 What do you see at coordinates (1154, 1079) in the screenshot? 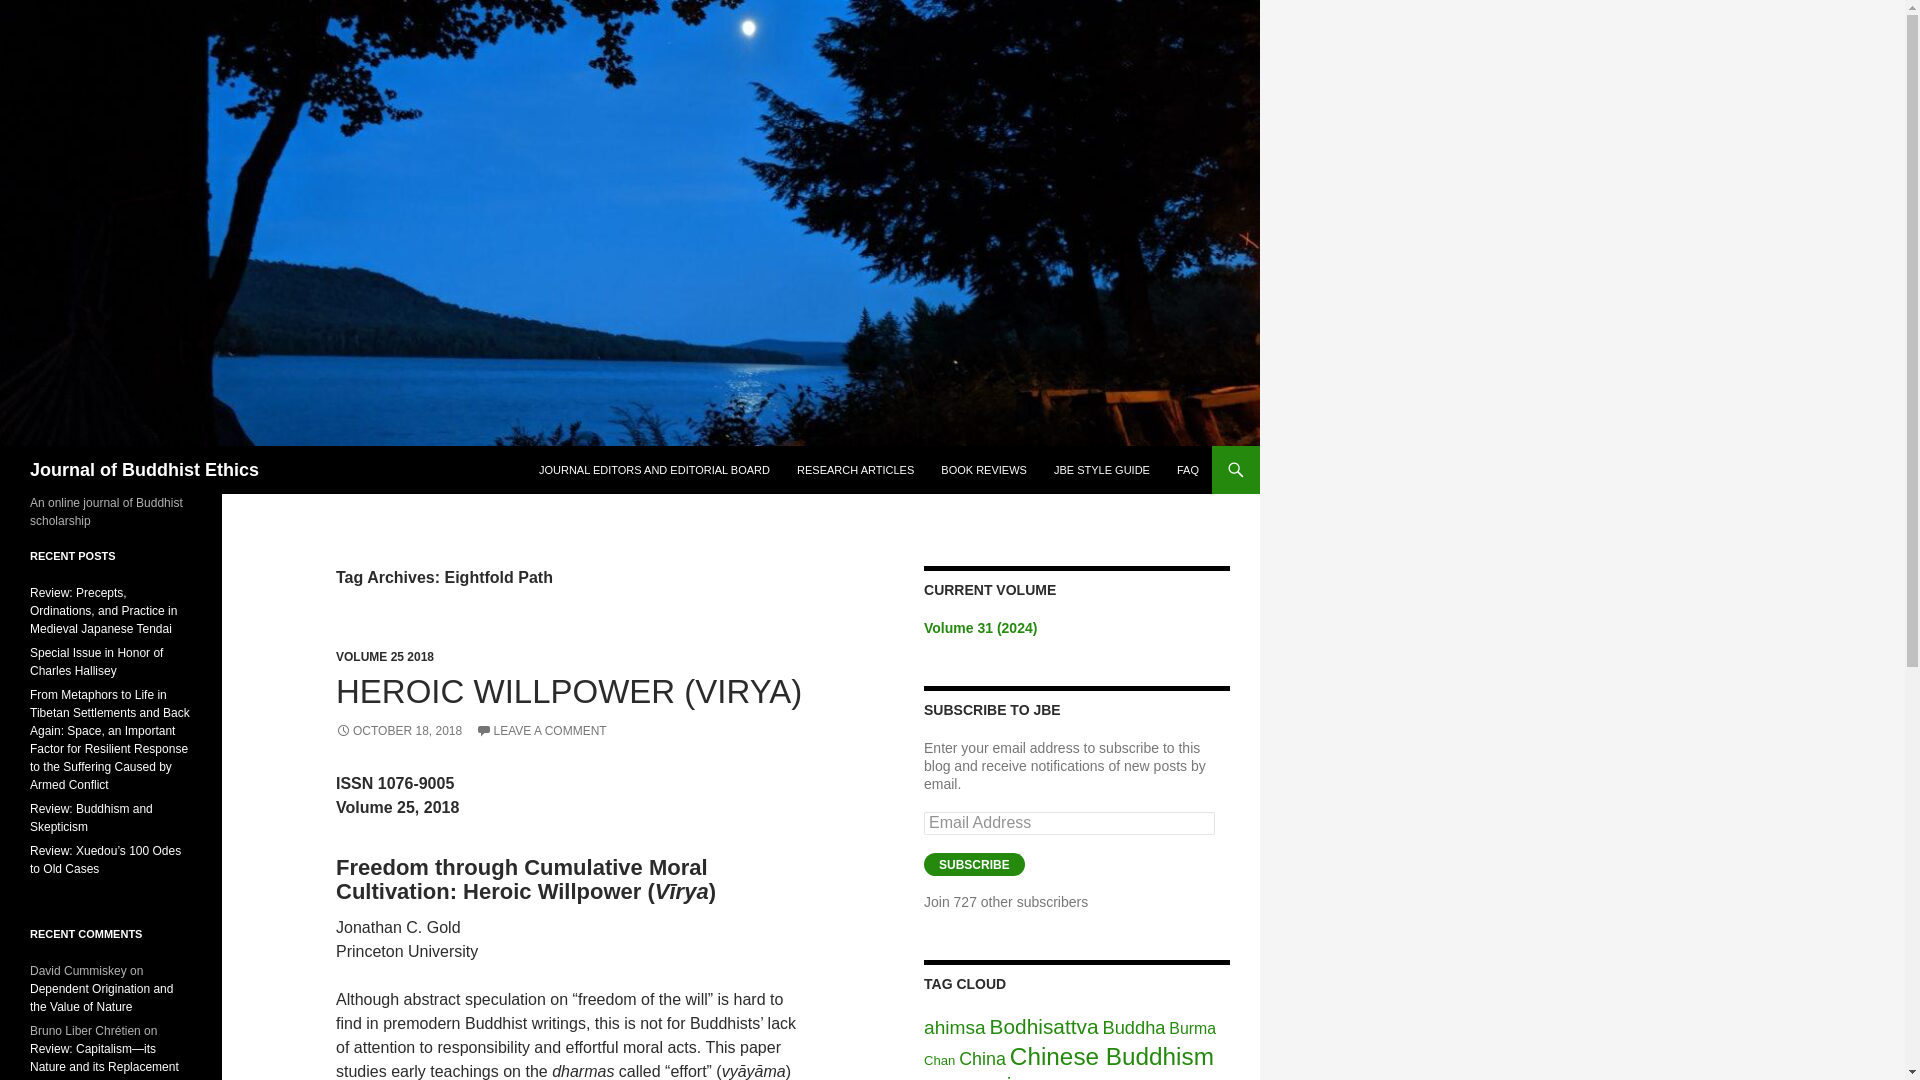
I see `economics` at bounding box center [1154, 1079].